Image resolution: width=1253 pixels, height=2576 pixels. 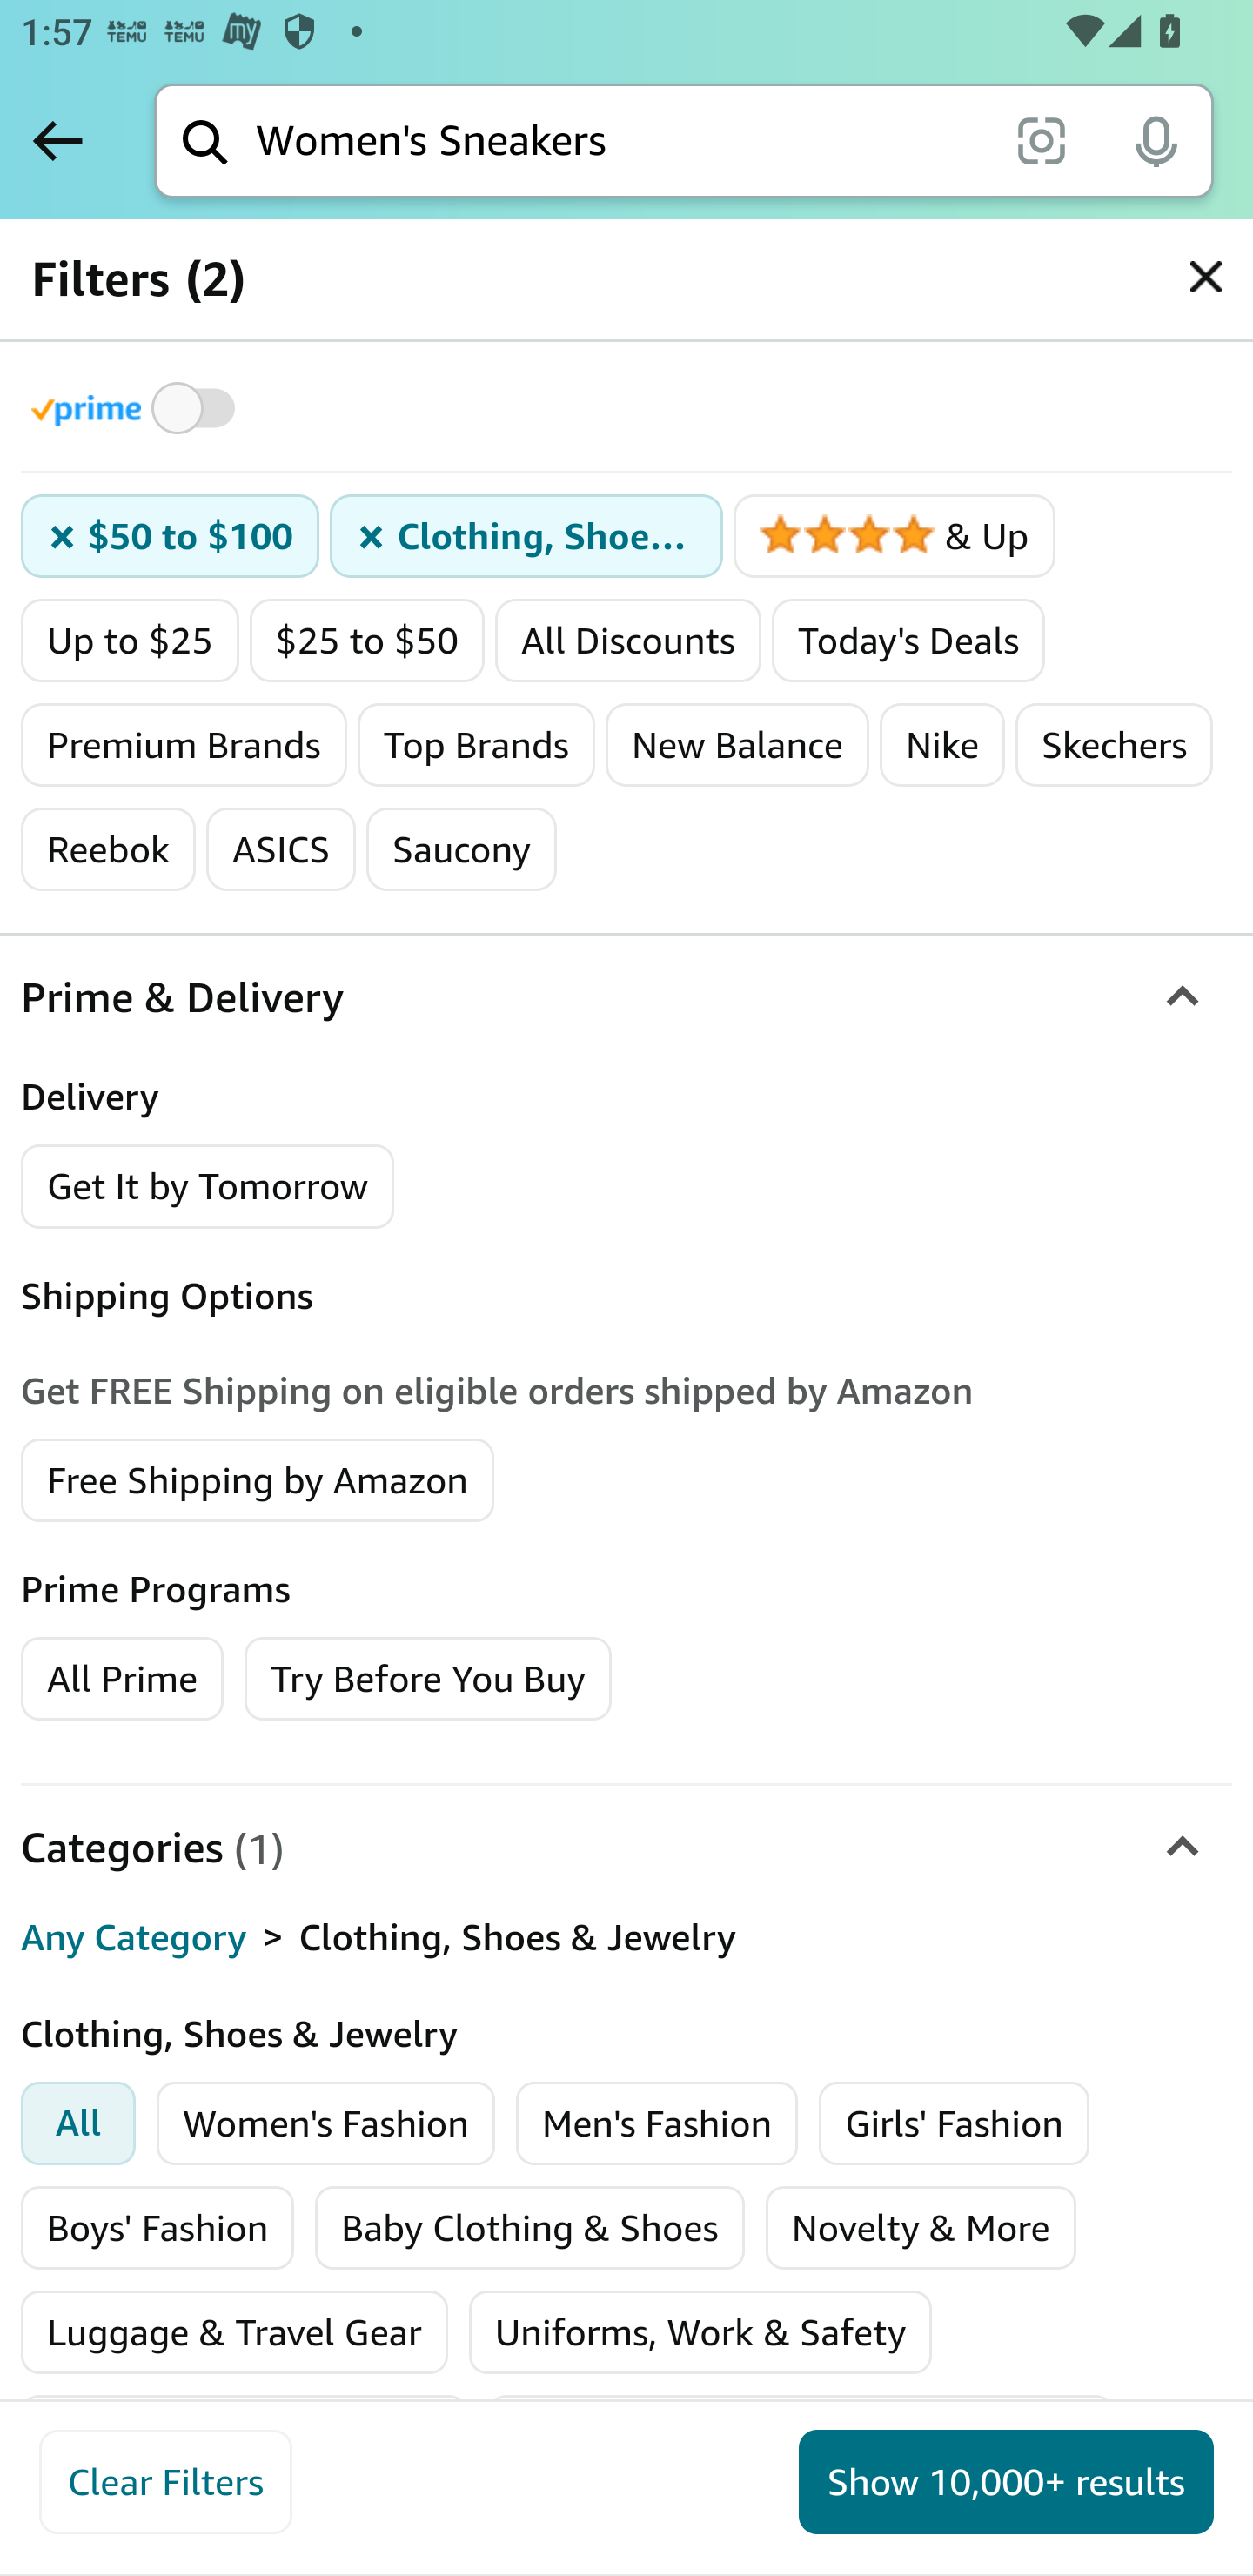 I want to click on × $50 to $100 × $50 to $100, so click(x=171, y=537).